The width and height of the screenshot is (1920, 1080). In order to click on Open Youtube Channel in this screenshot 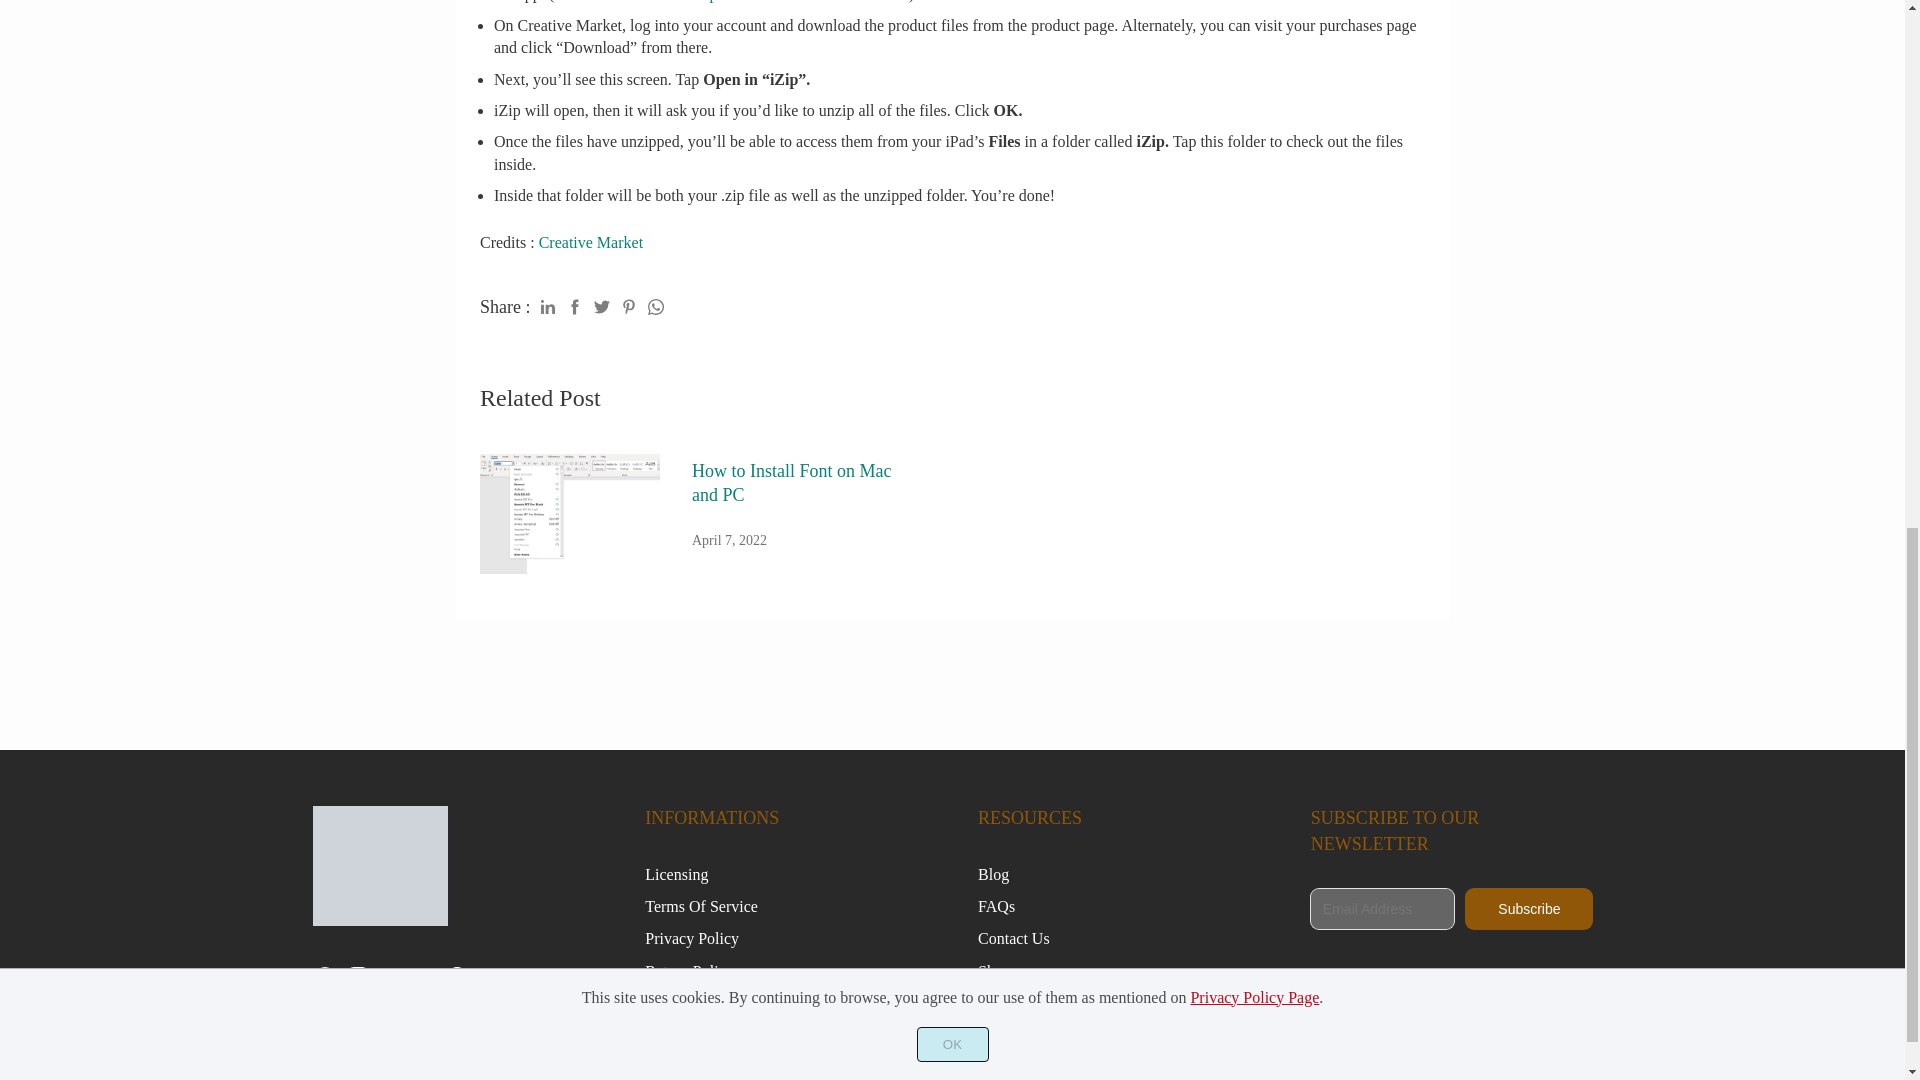, I will do `click(390, 984)`.